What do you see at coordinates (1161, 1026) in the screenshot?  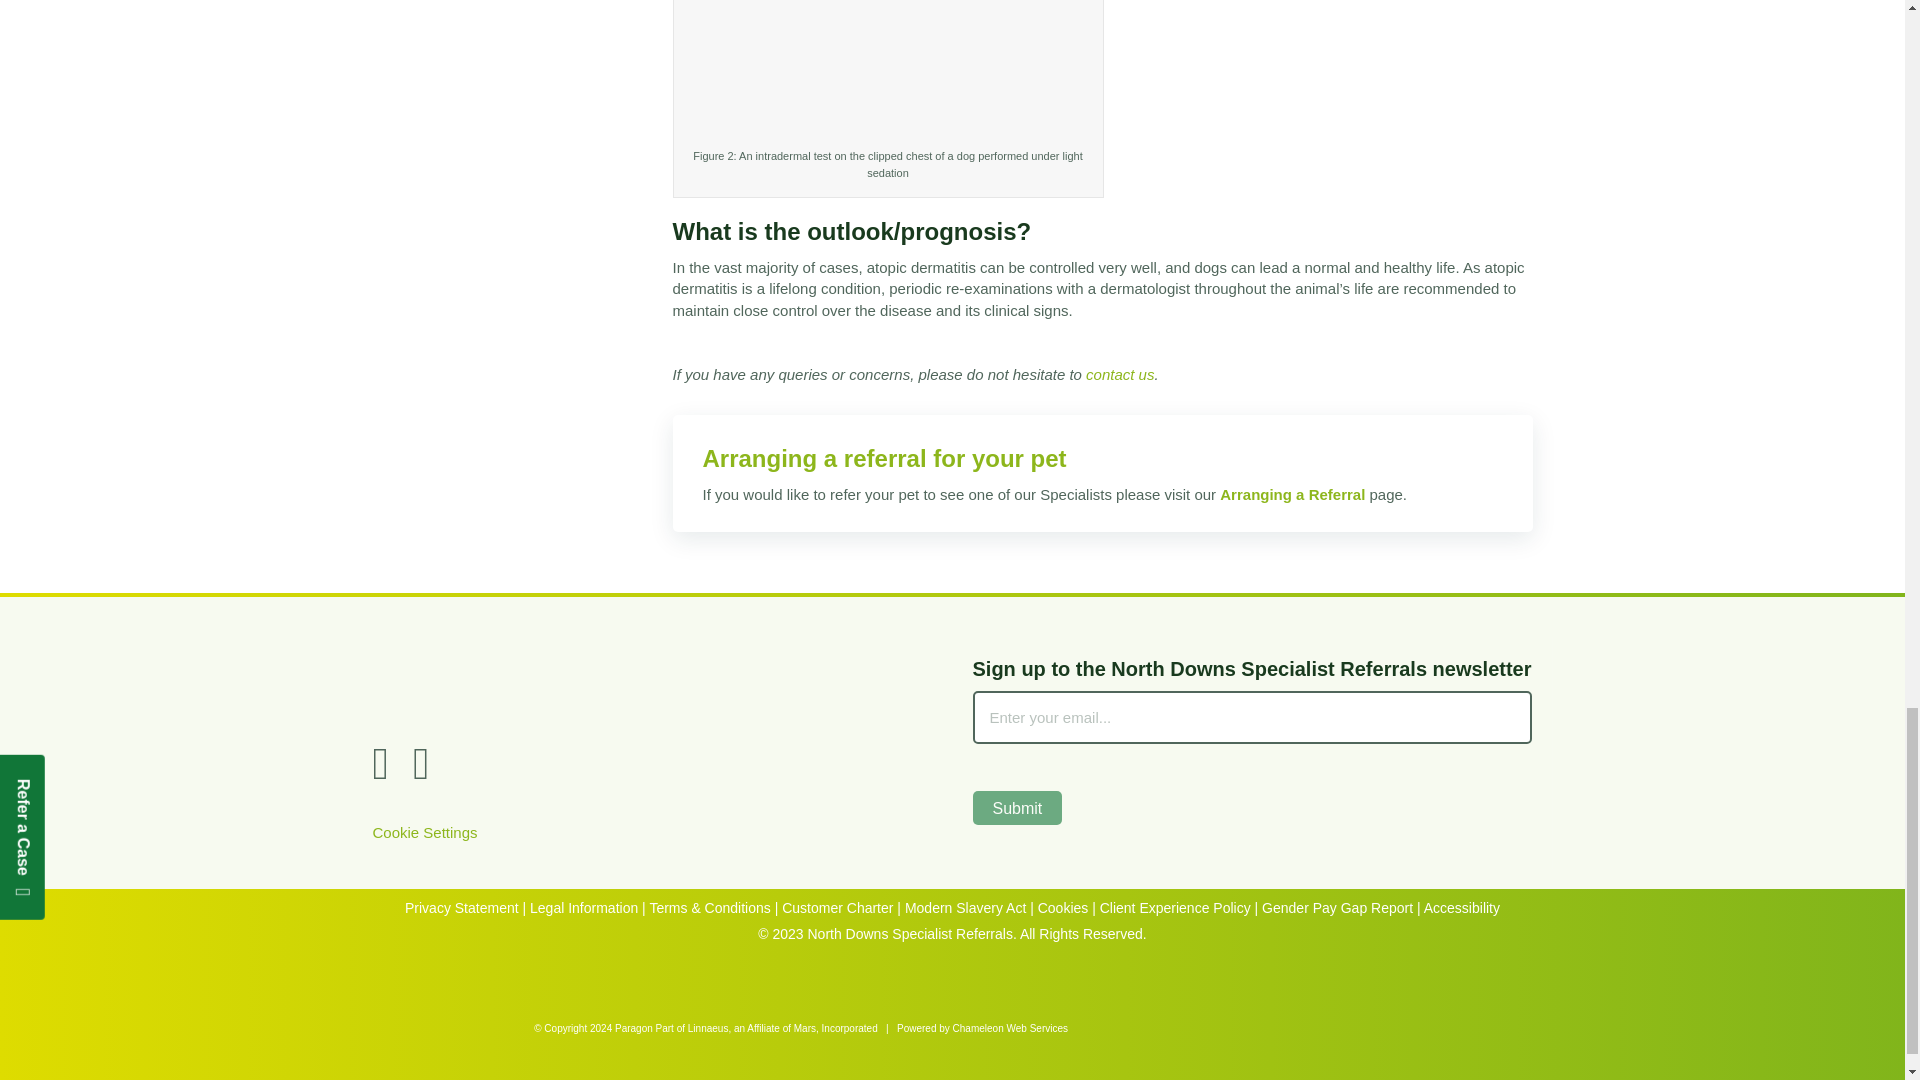 I see `Web Design Company` at bounding box center [1161, 1026].